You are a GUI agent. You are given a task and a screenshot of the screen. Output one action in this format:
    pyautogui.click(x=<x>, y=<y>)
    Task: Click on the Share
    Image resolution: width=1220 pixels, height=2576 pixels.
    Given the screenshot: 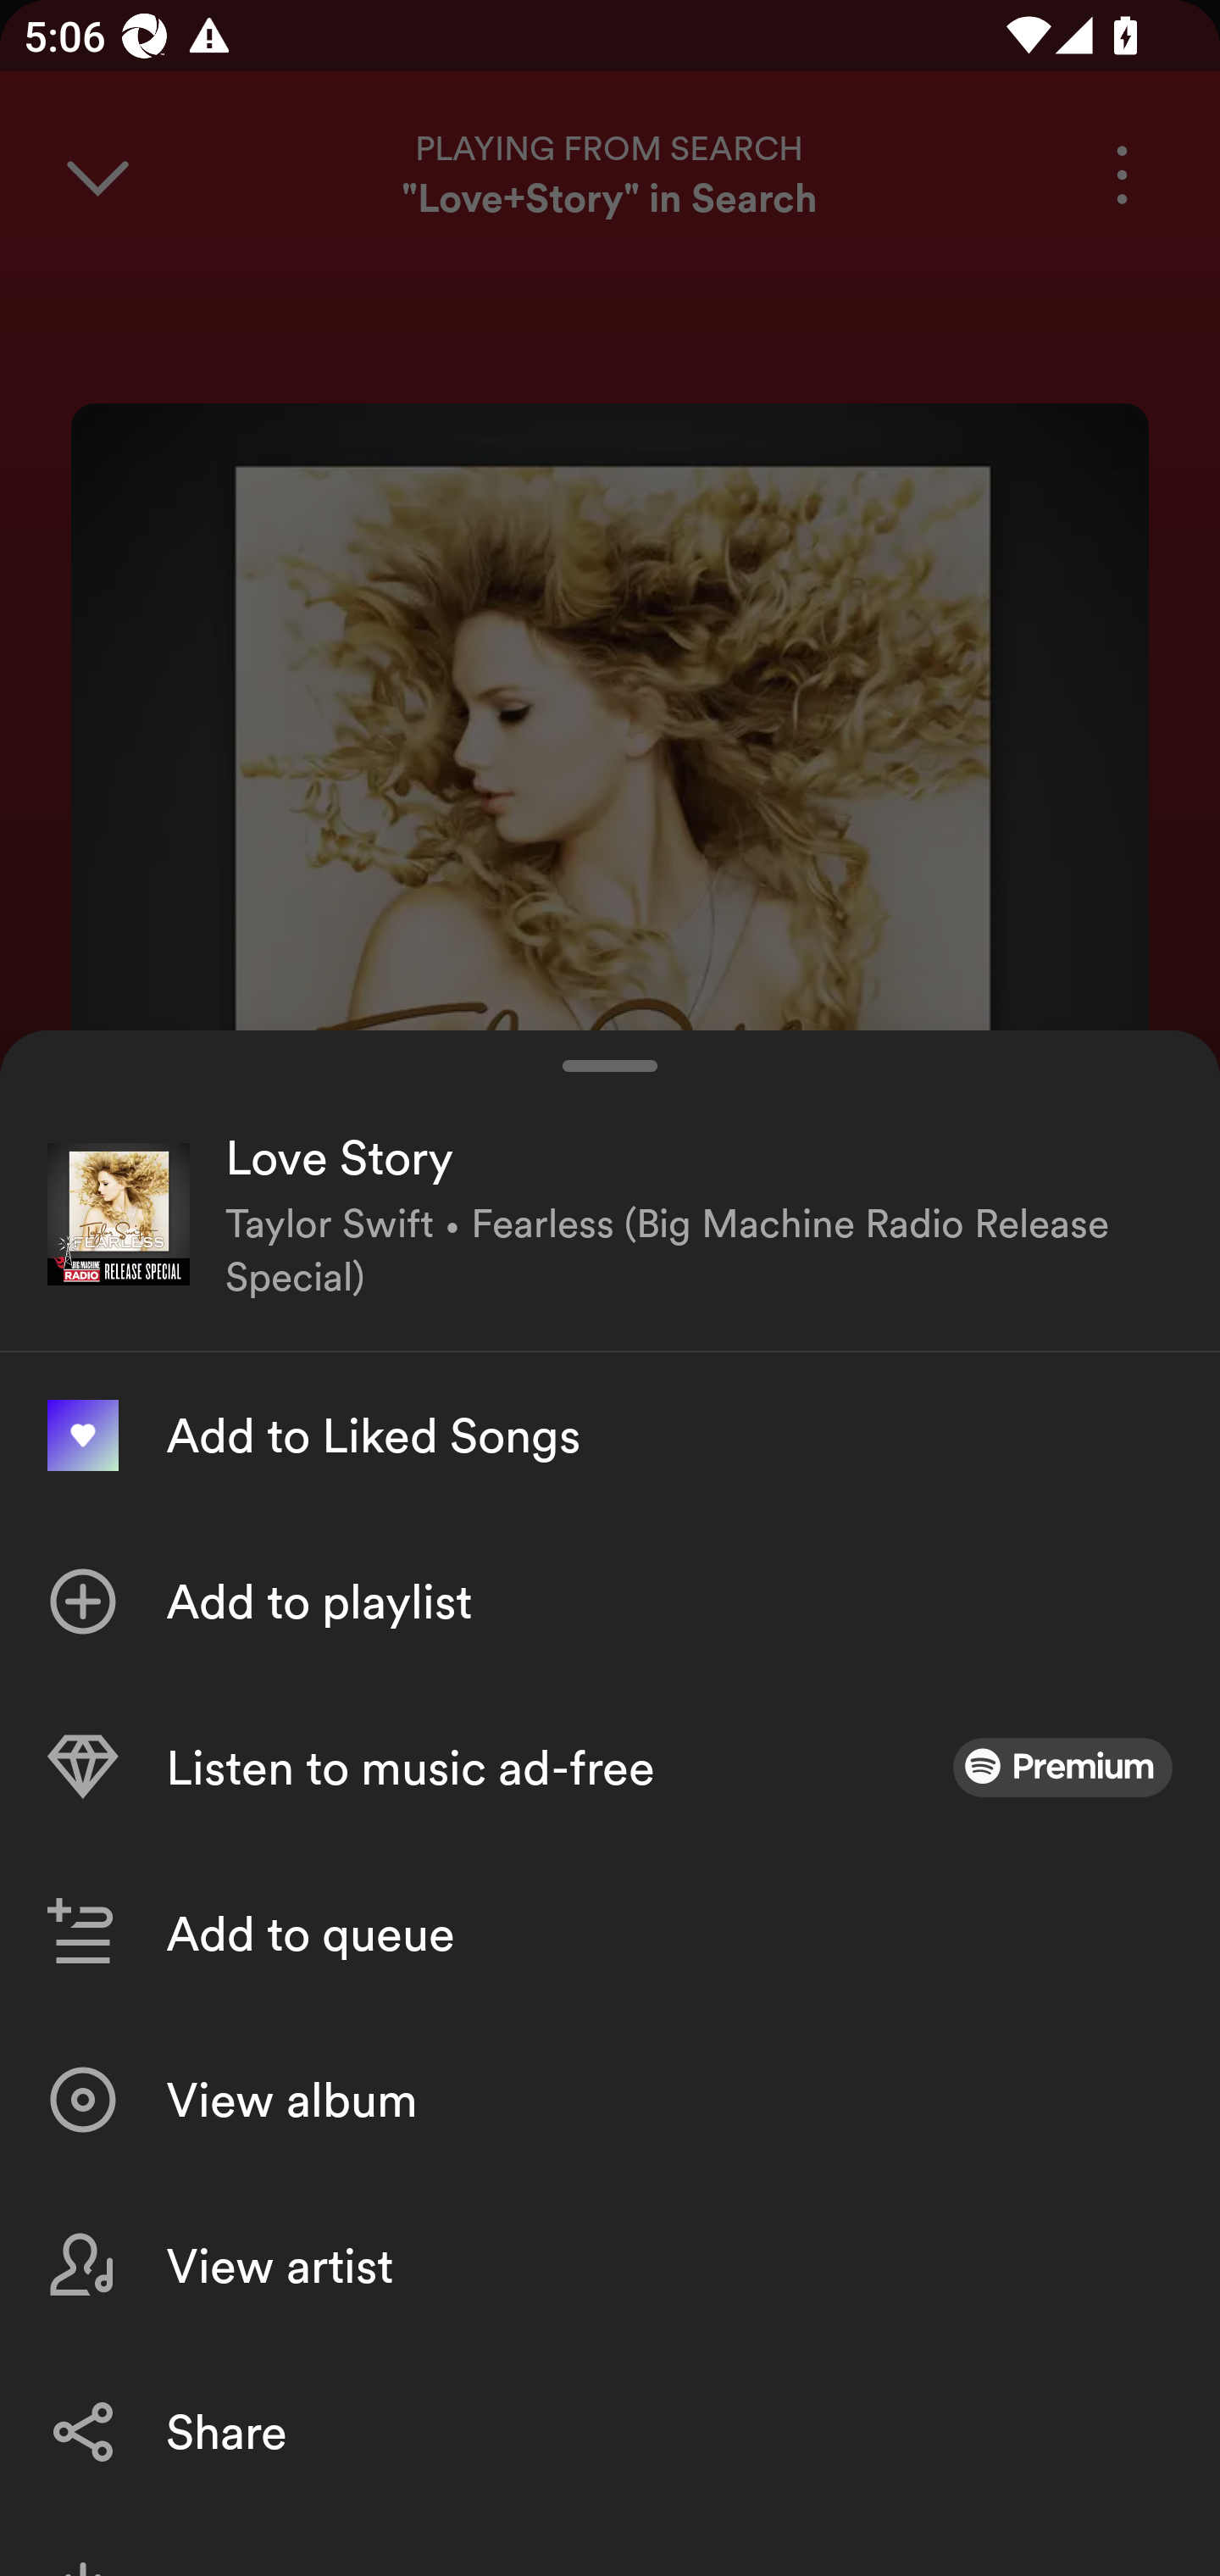 What is the action you would take?
    pyautogui.click(x=610, y=2432)
    